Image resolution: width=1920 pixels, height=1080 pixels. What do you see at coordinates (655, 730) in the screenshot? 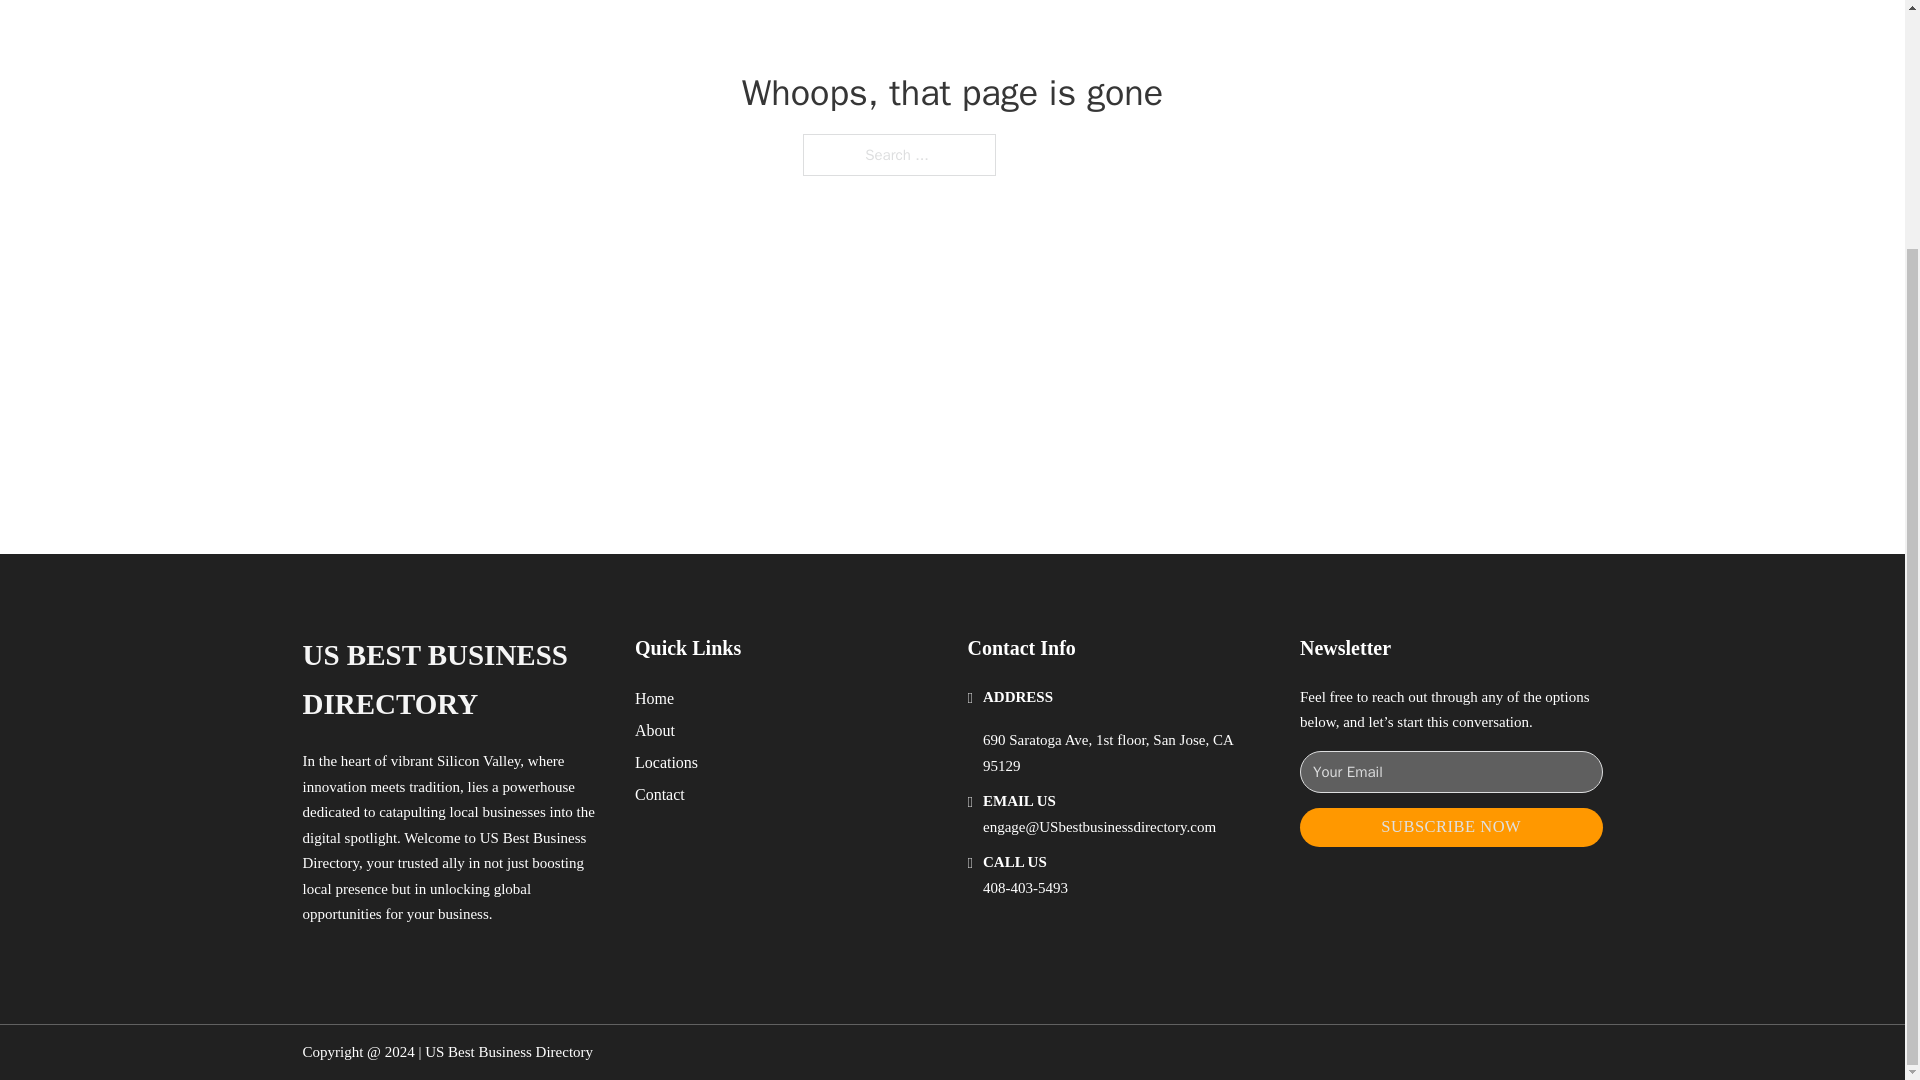
I see `About` at bounding box center [655, 730].